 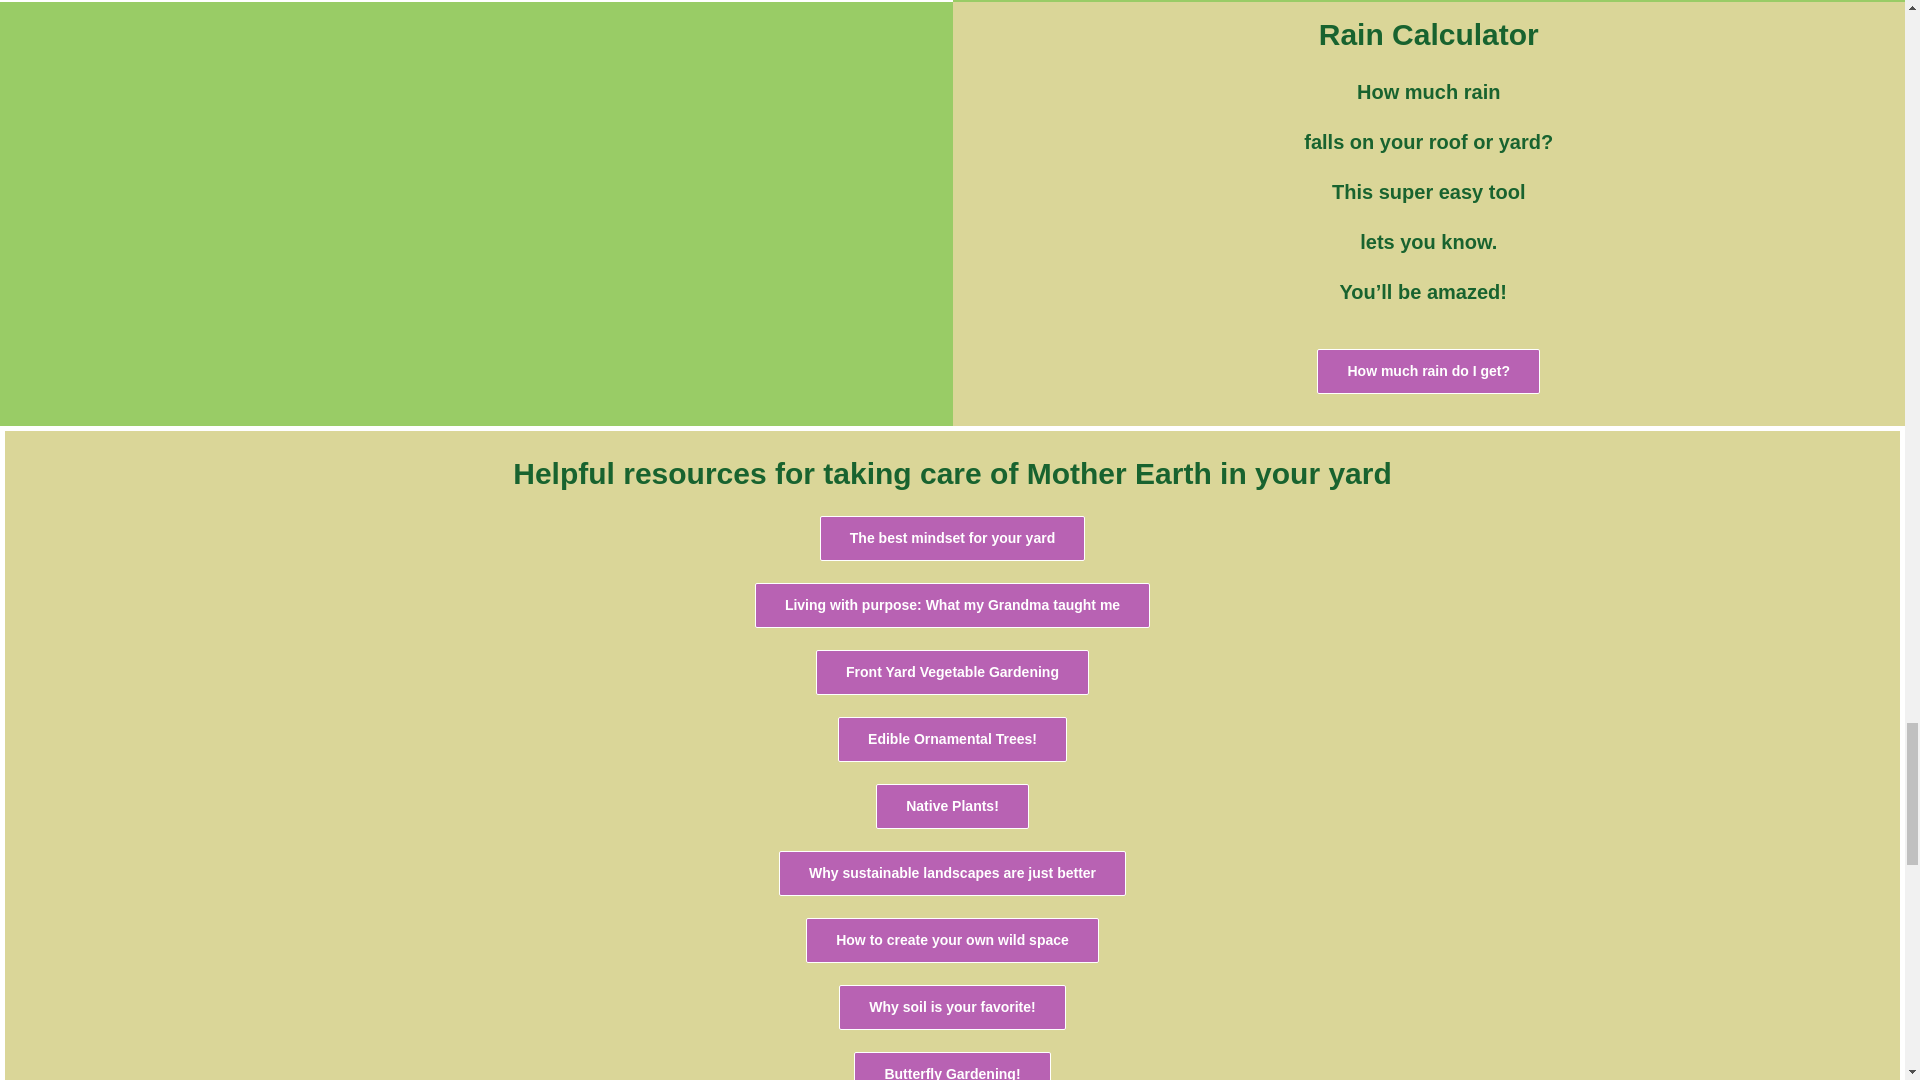 I want to click on How to create your own wild space, so click(x=952, y=940).